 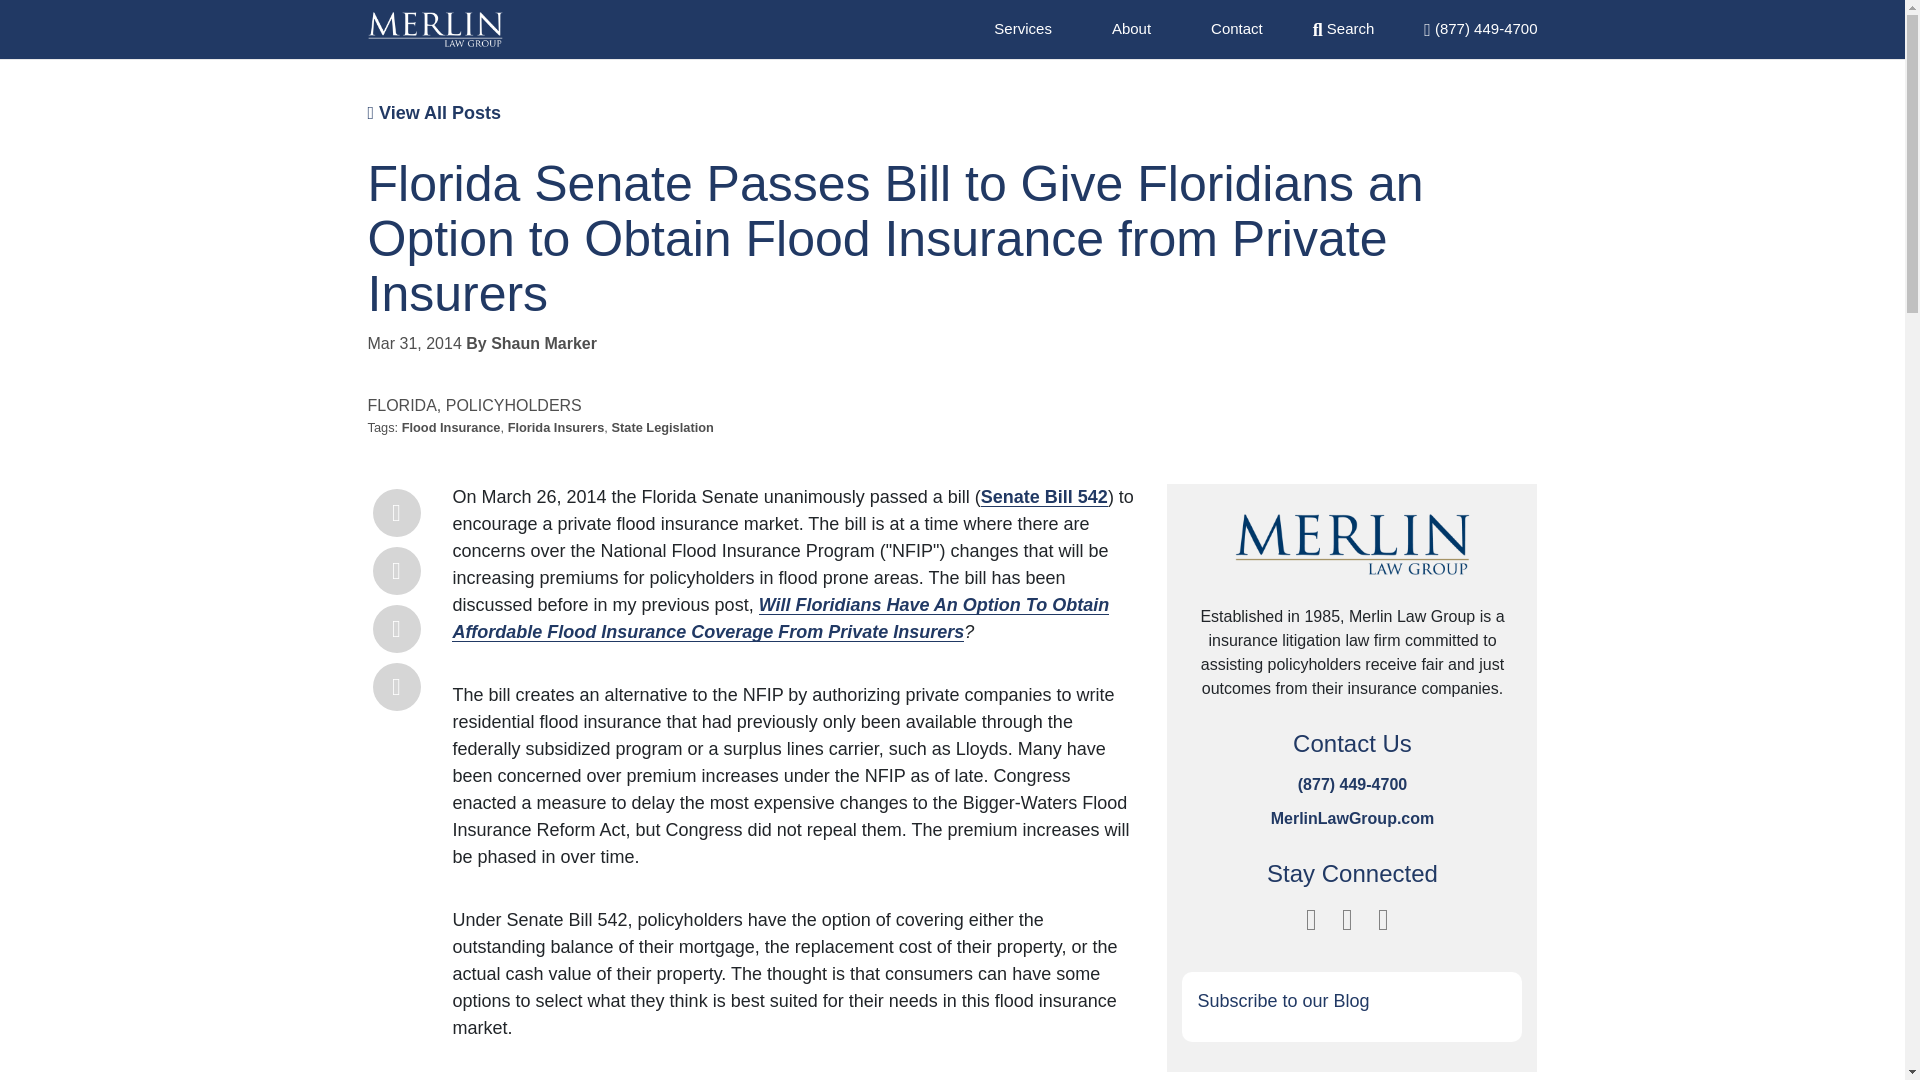 I want to click on View All Posts, so click(x=434, y=82).